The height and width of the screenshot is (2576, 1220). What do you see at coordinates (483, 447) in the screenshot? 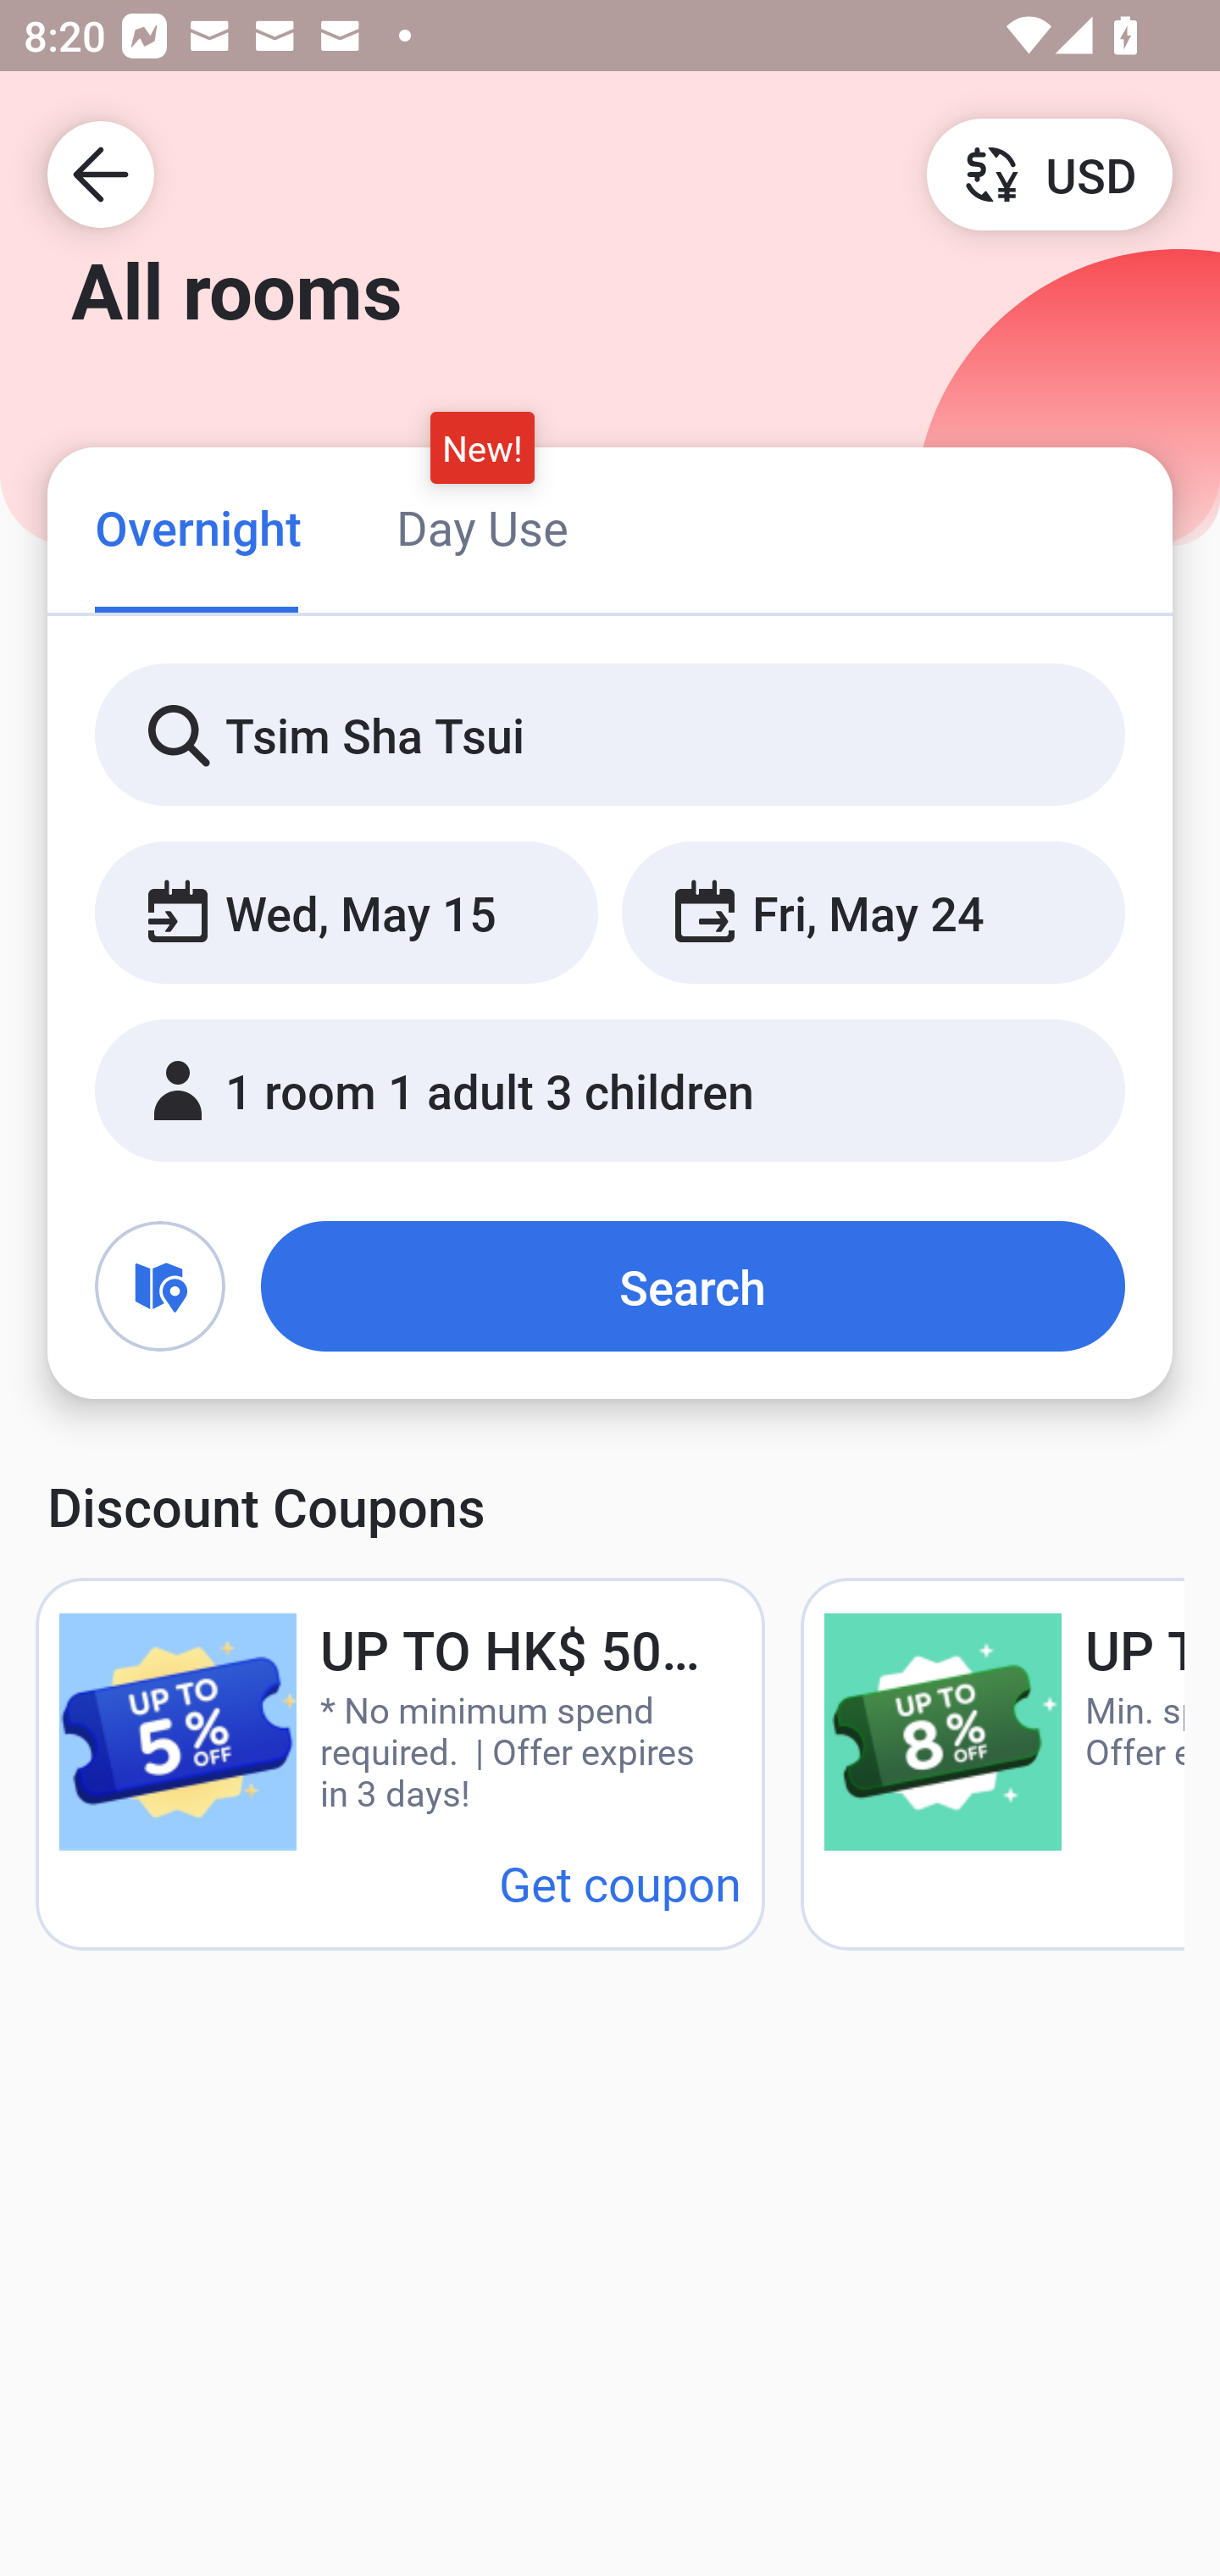
I see `New!` at bounding box center [483, 447].